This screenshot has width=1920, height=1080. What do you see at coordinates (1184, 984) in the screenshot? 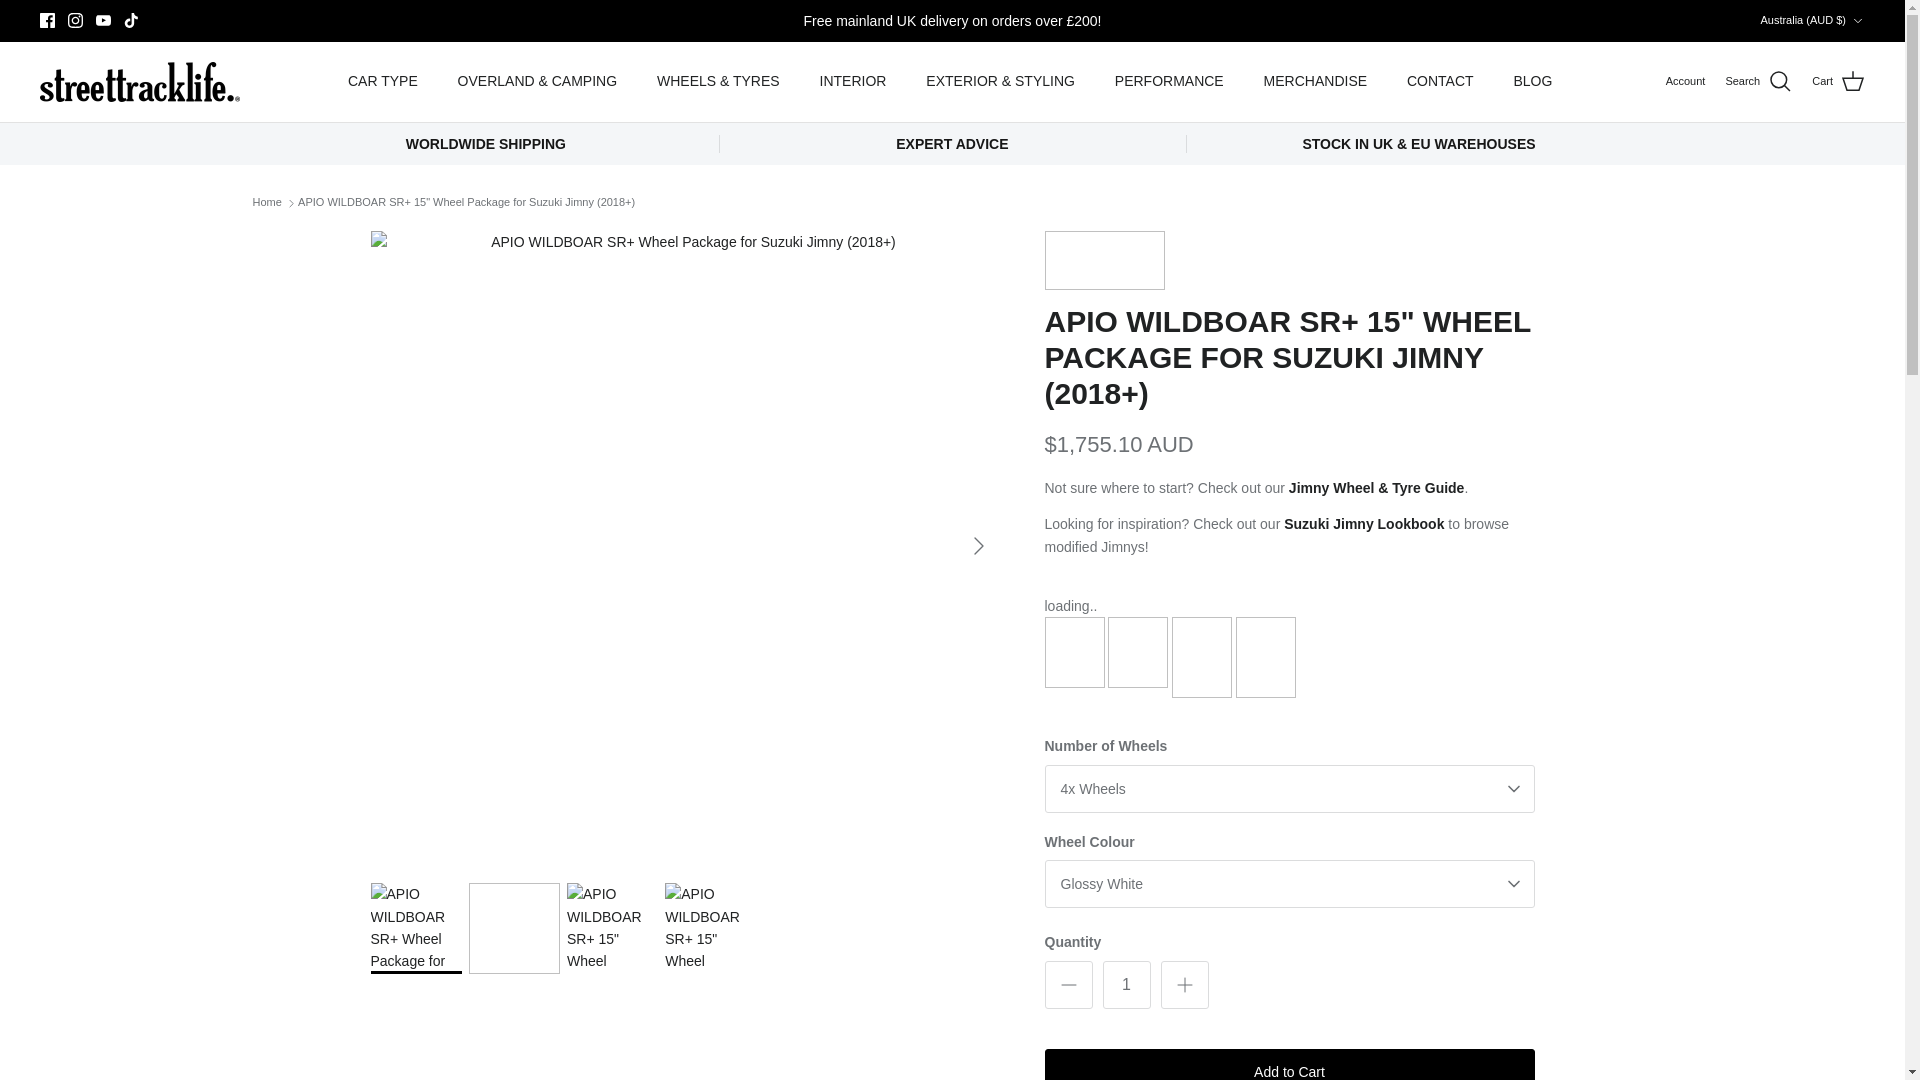
I see `Plus` at bounding box center [1184, 984].